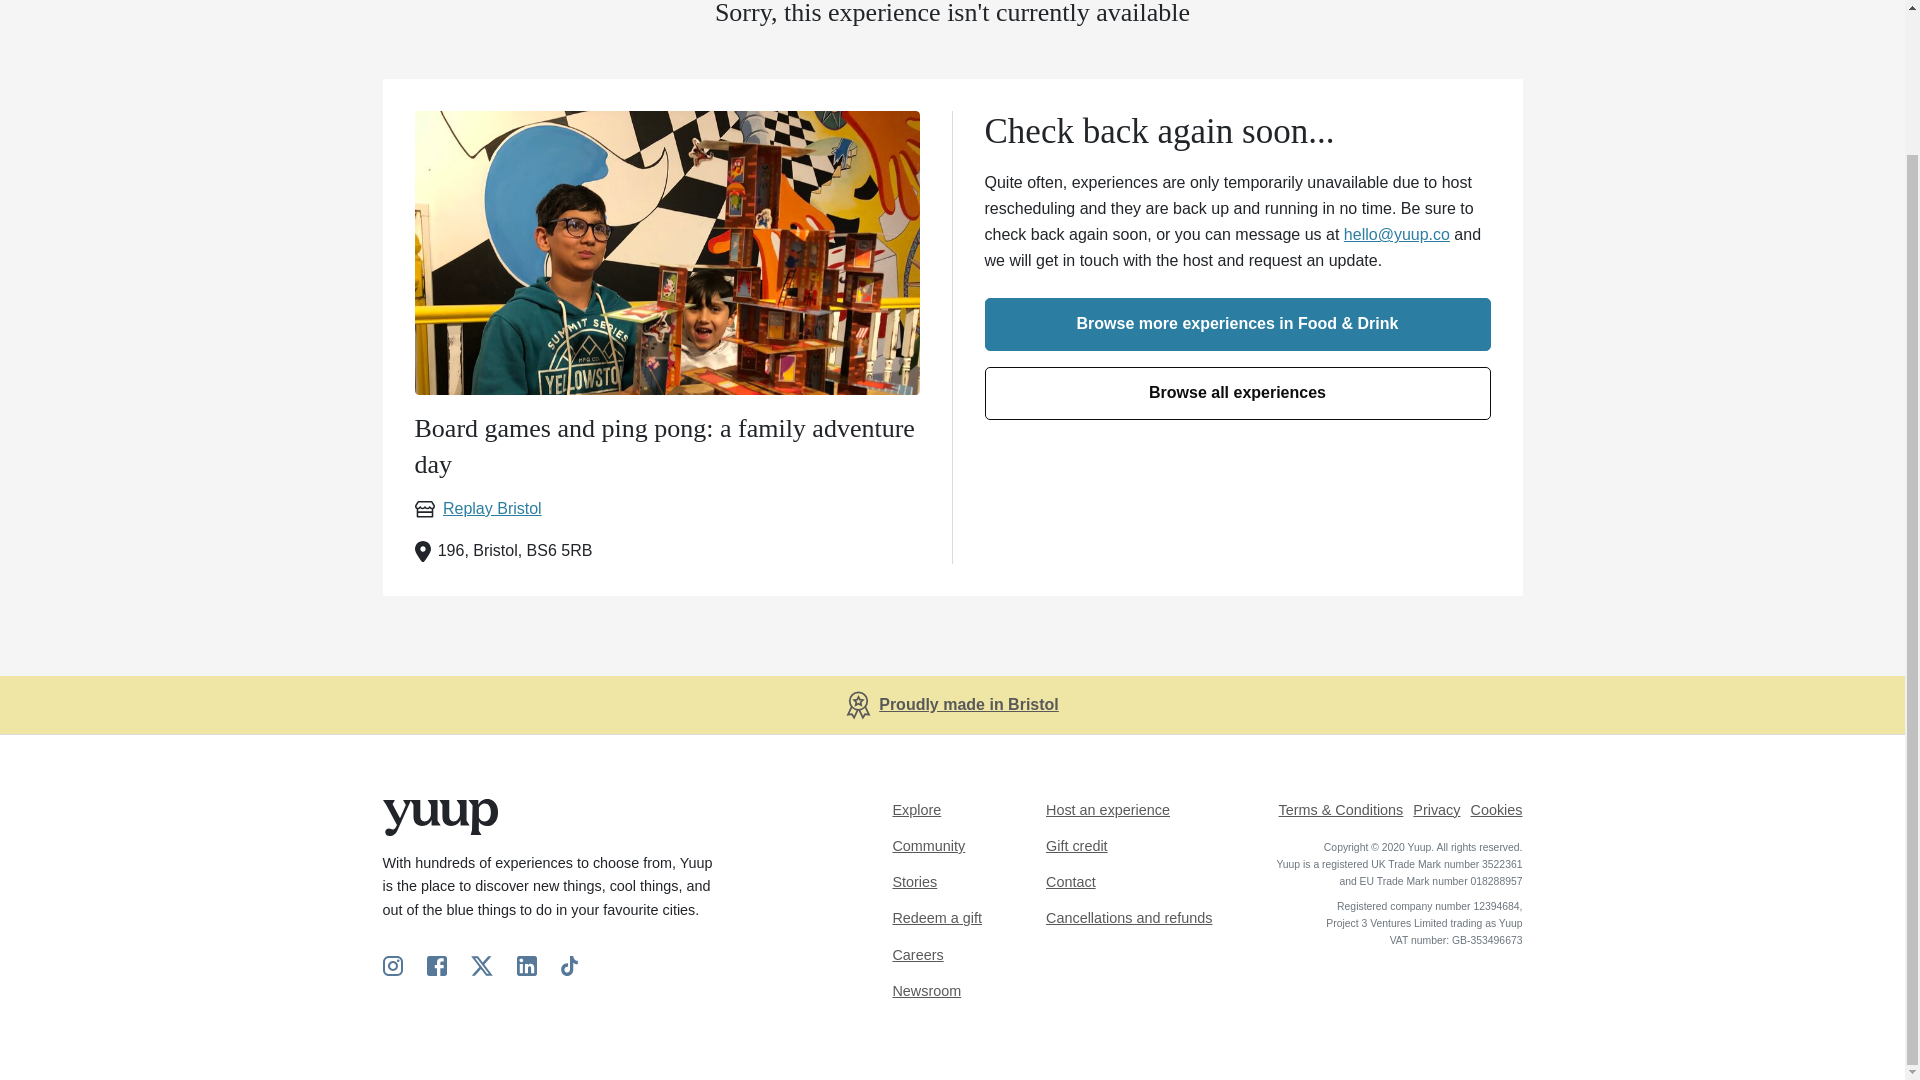  Describe the element at coordinates (928, 846) in the screenshot. I see `Community` at that location.